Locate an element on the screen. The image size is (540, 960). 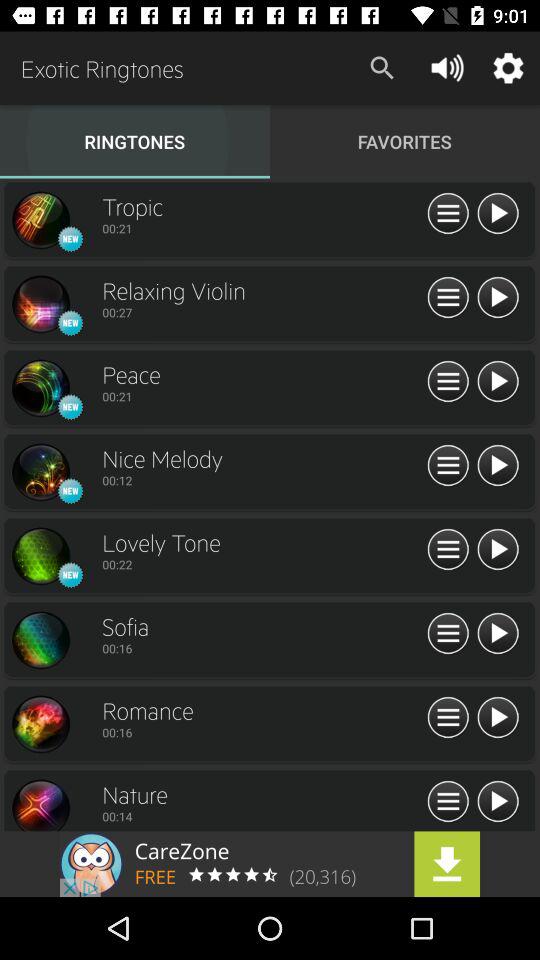
advertisement is located at coordinates (270, 864).